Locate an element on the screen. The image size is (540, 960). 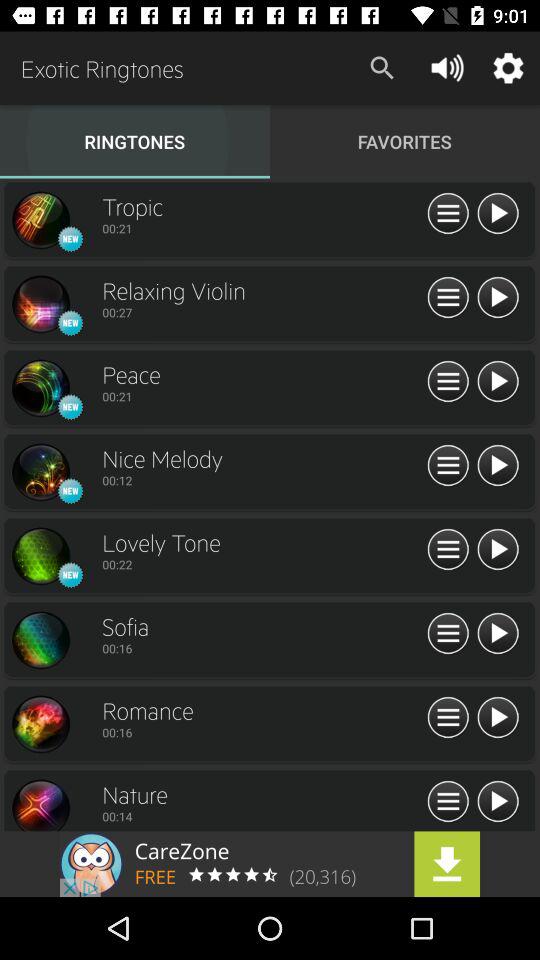
advertisement is located at coordinates (270, 864).